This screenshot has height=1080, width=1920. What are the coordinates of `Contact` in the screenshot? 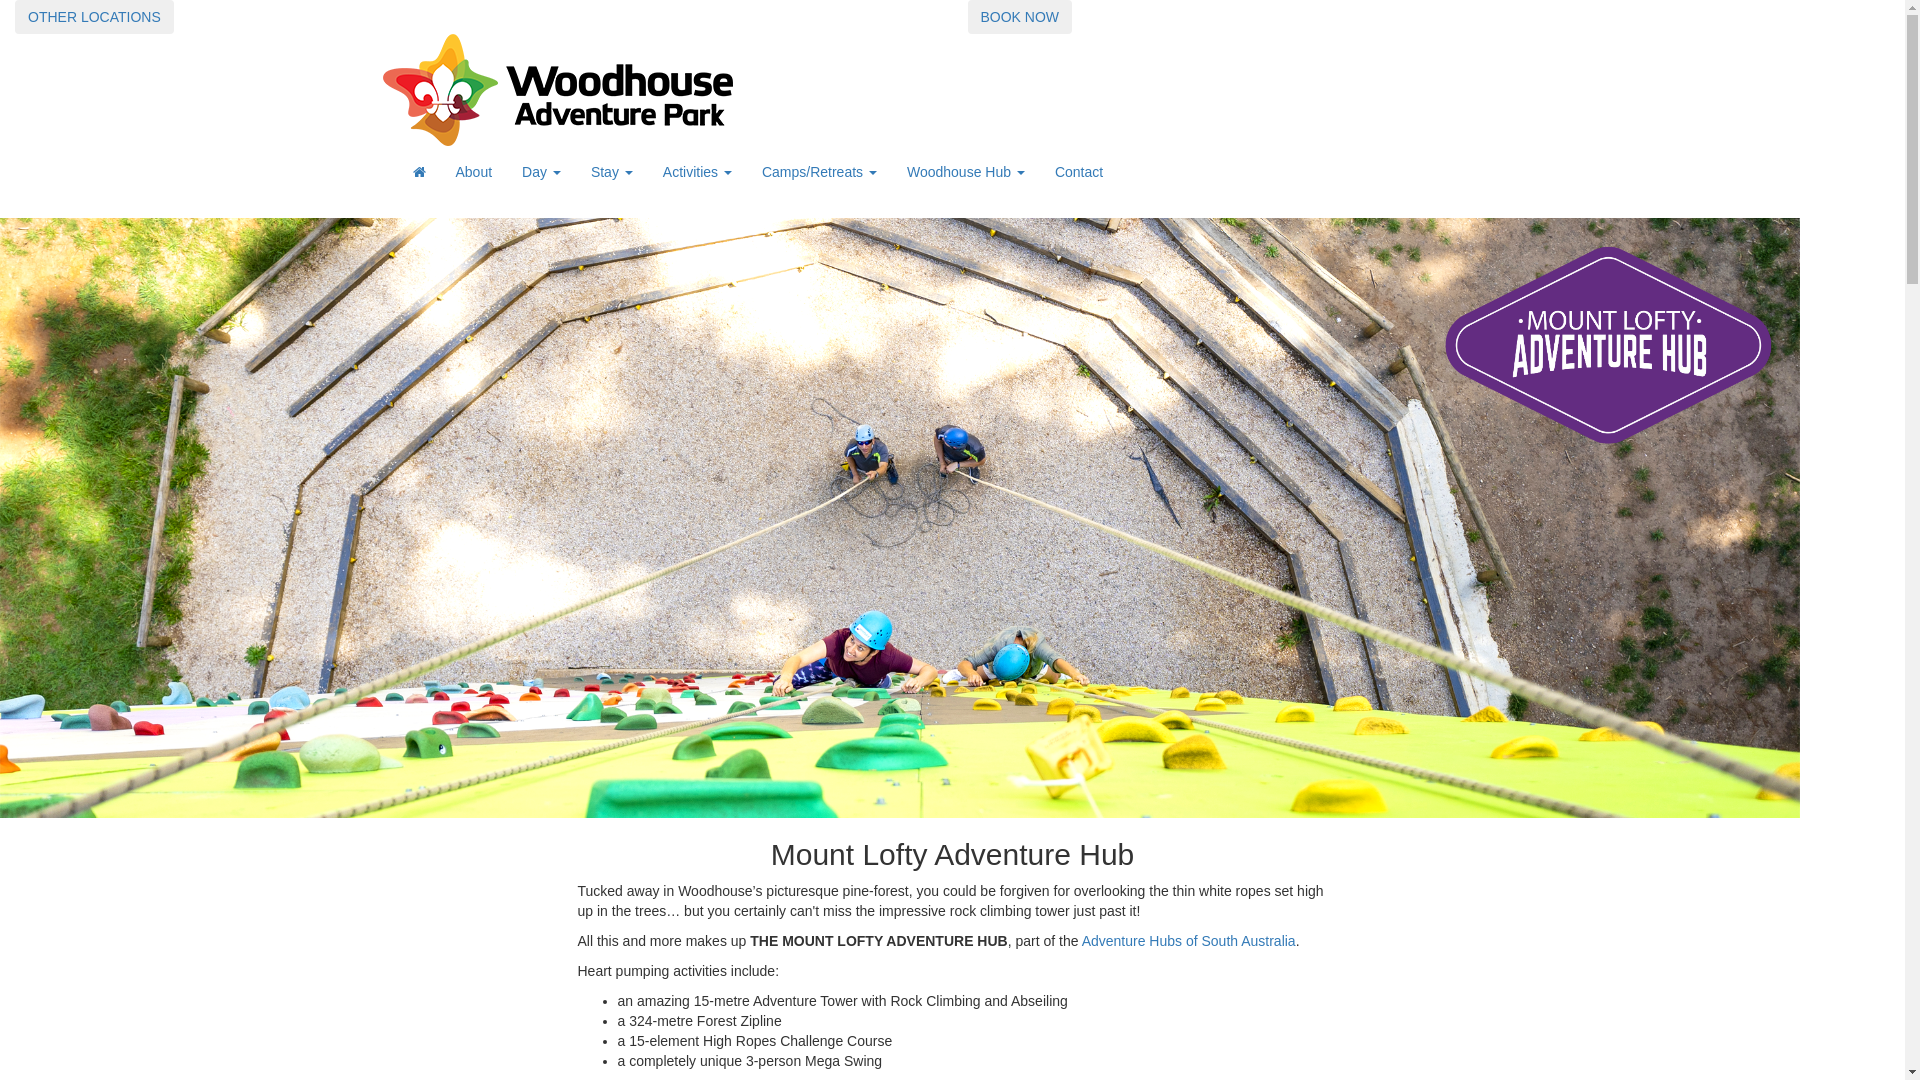 It's located at (1079, 172).